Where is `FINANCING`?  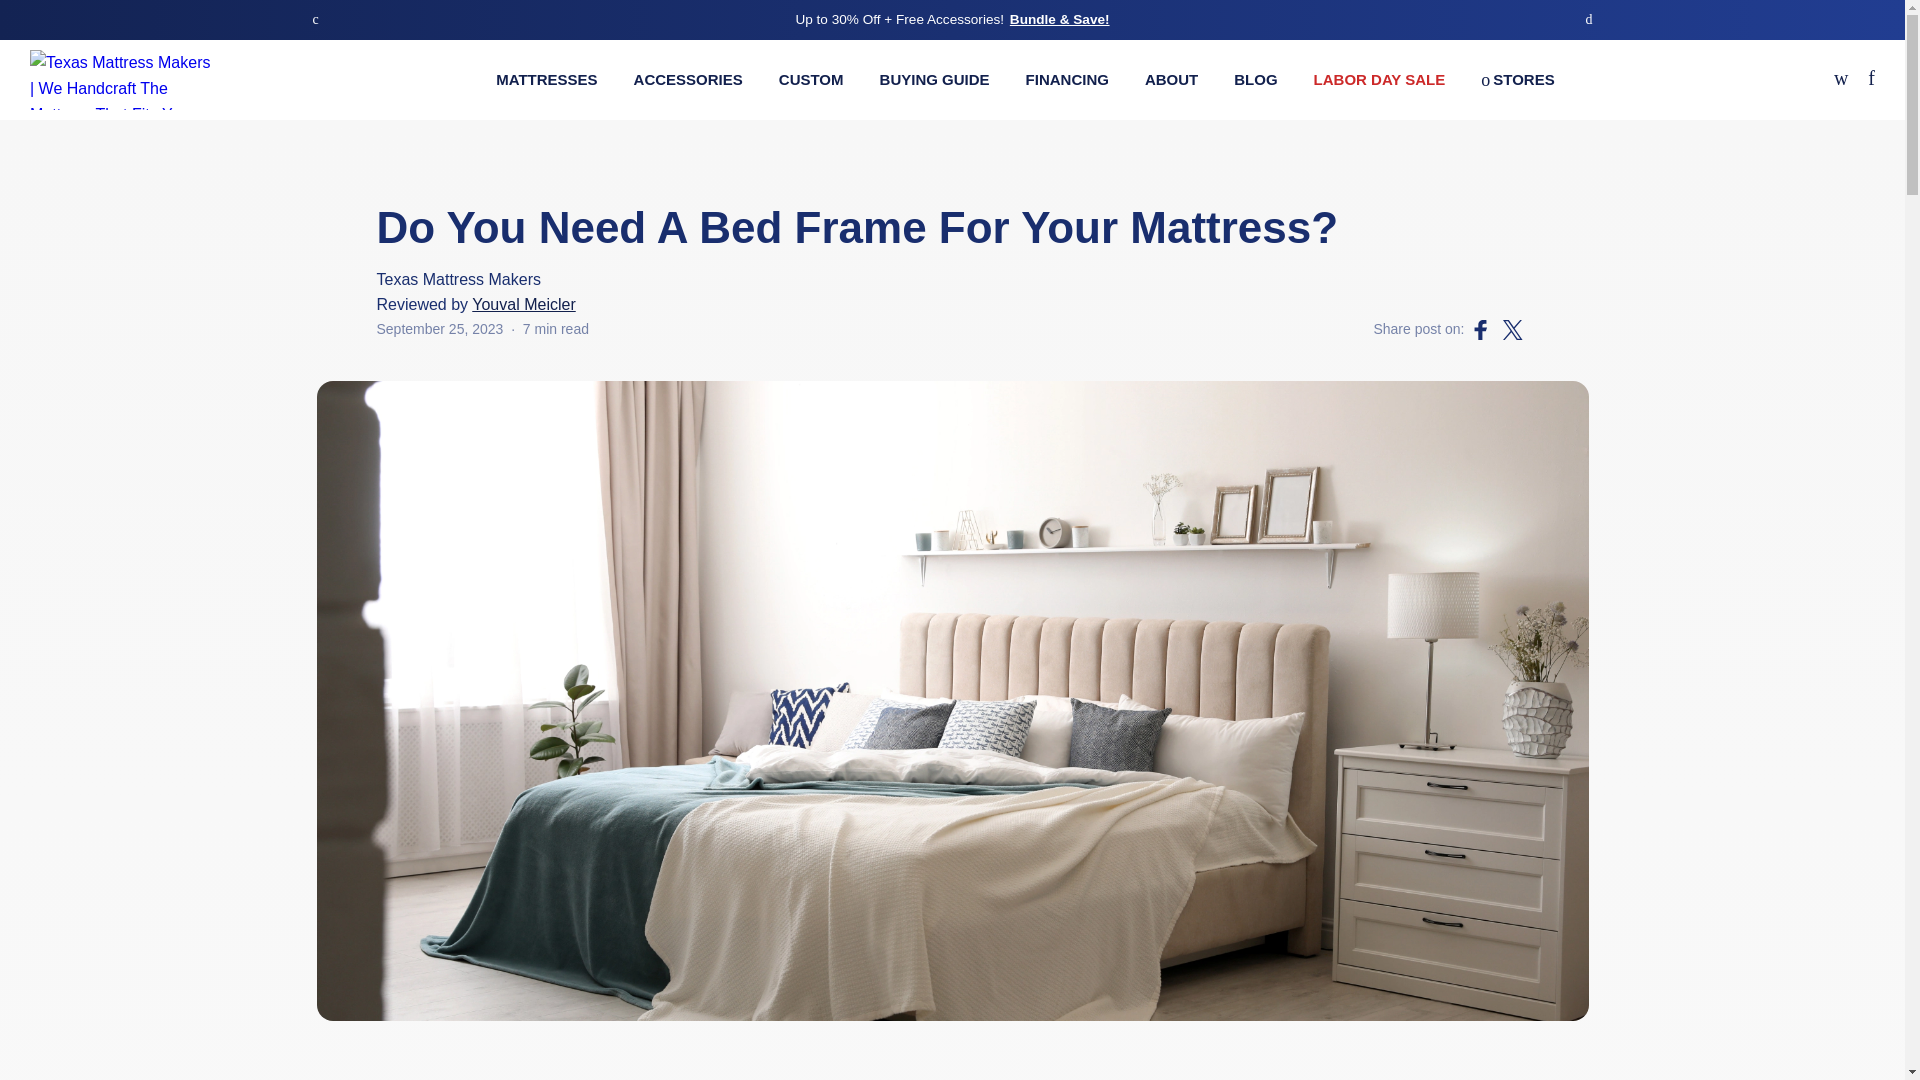 FINANCING is located at coordinates (1067, 79).